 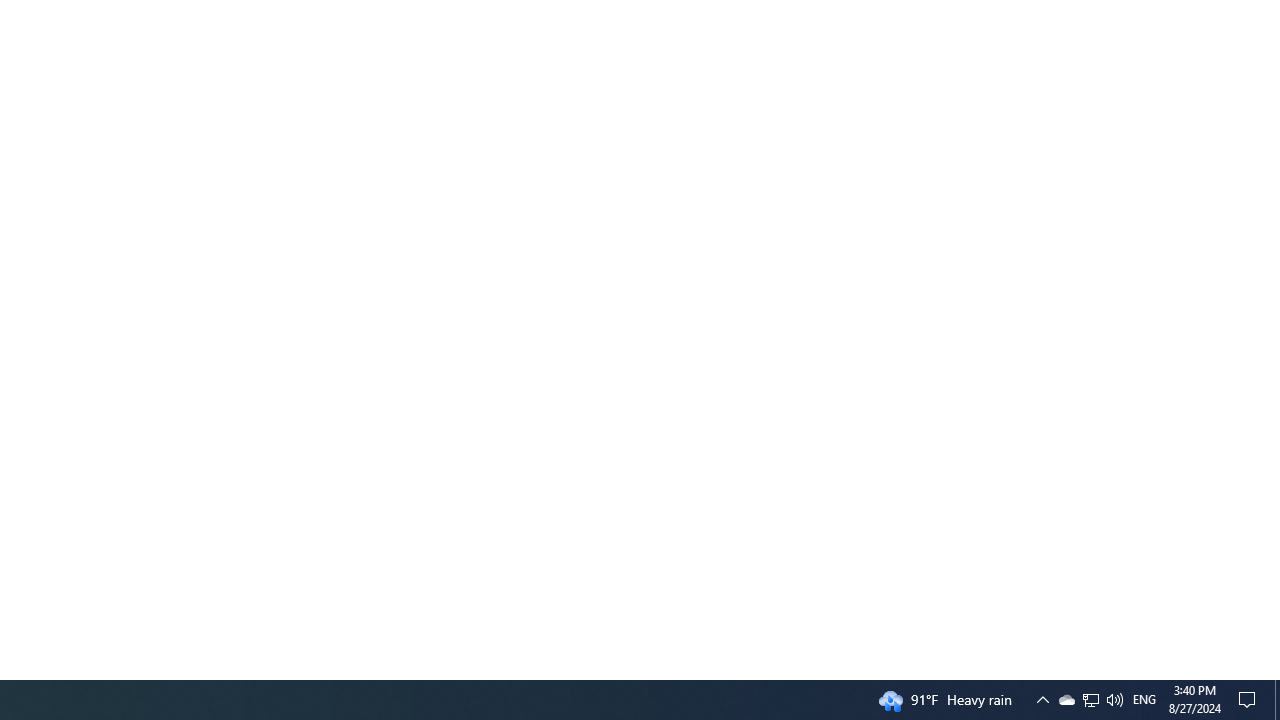 What do you see at coordinates (1091, 700) in the screenshot?
I see `Action Center, No new notifications` at bounding box center [1091, 700].